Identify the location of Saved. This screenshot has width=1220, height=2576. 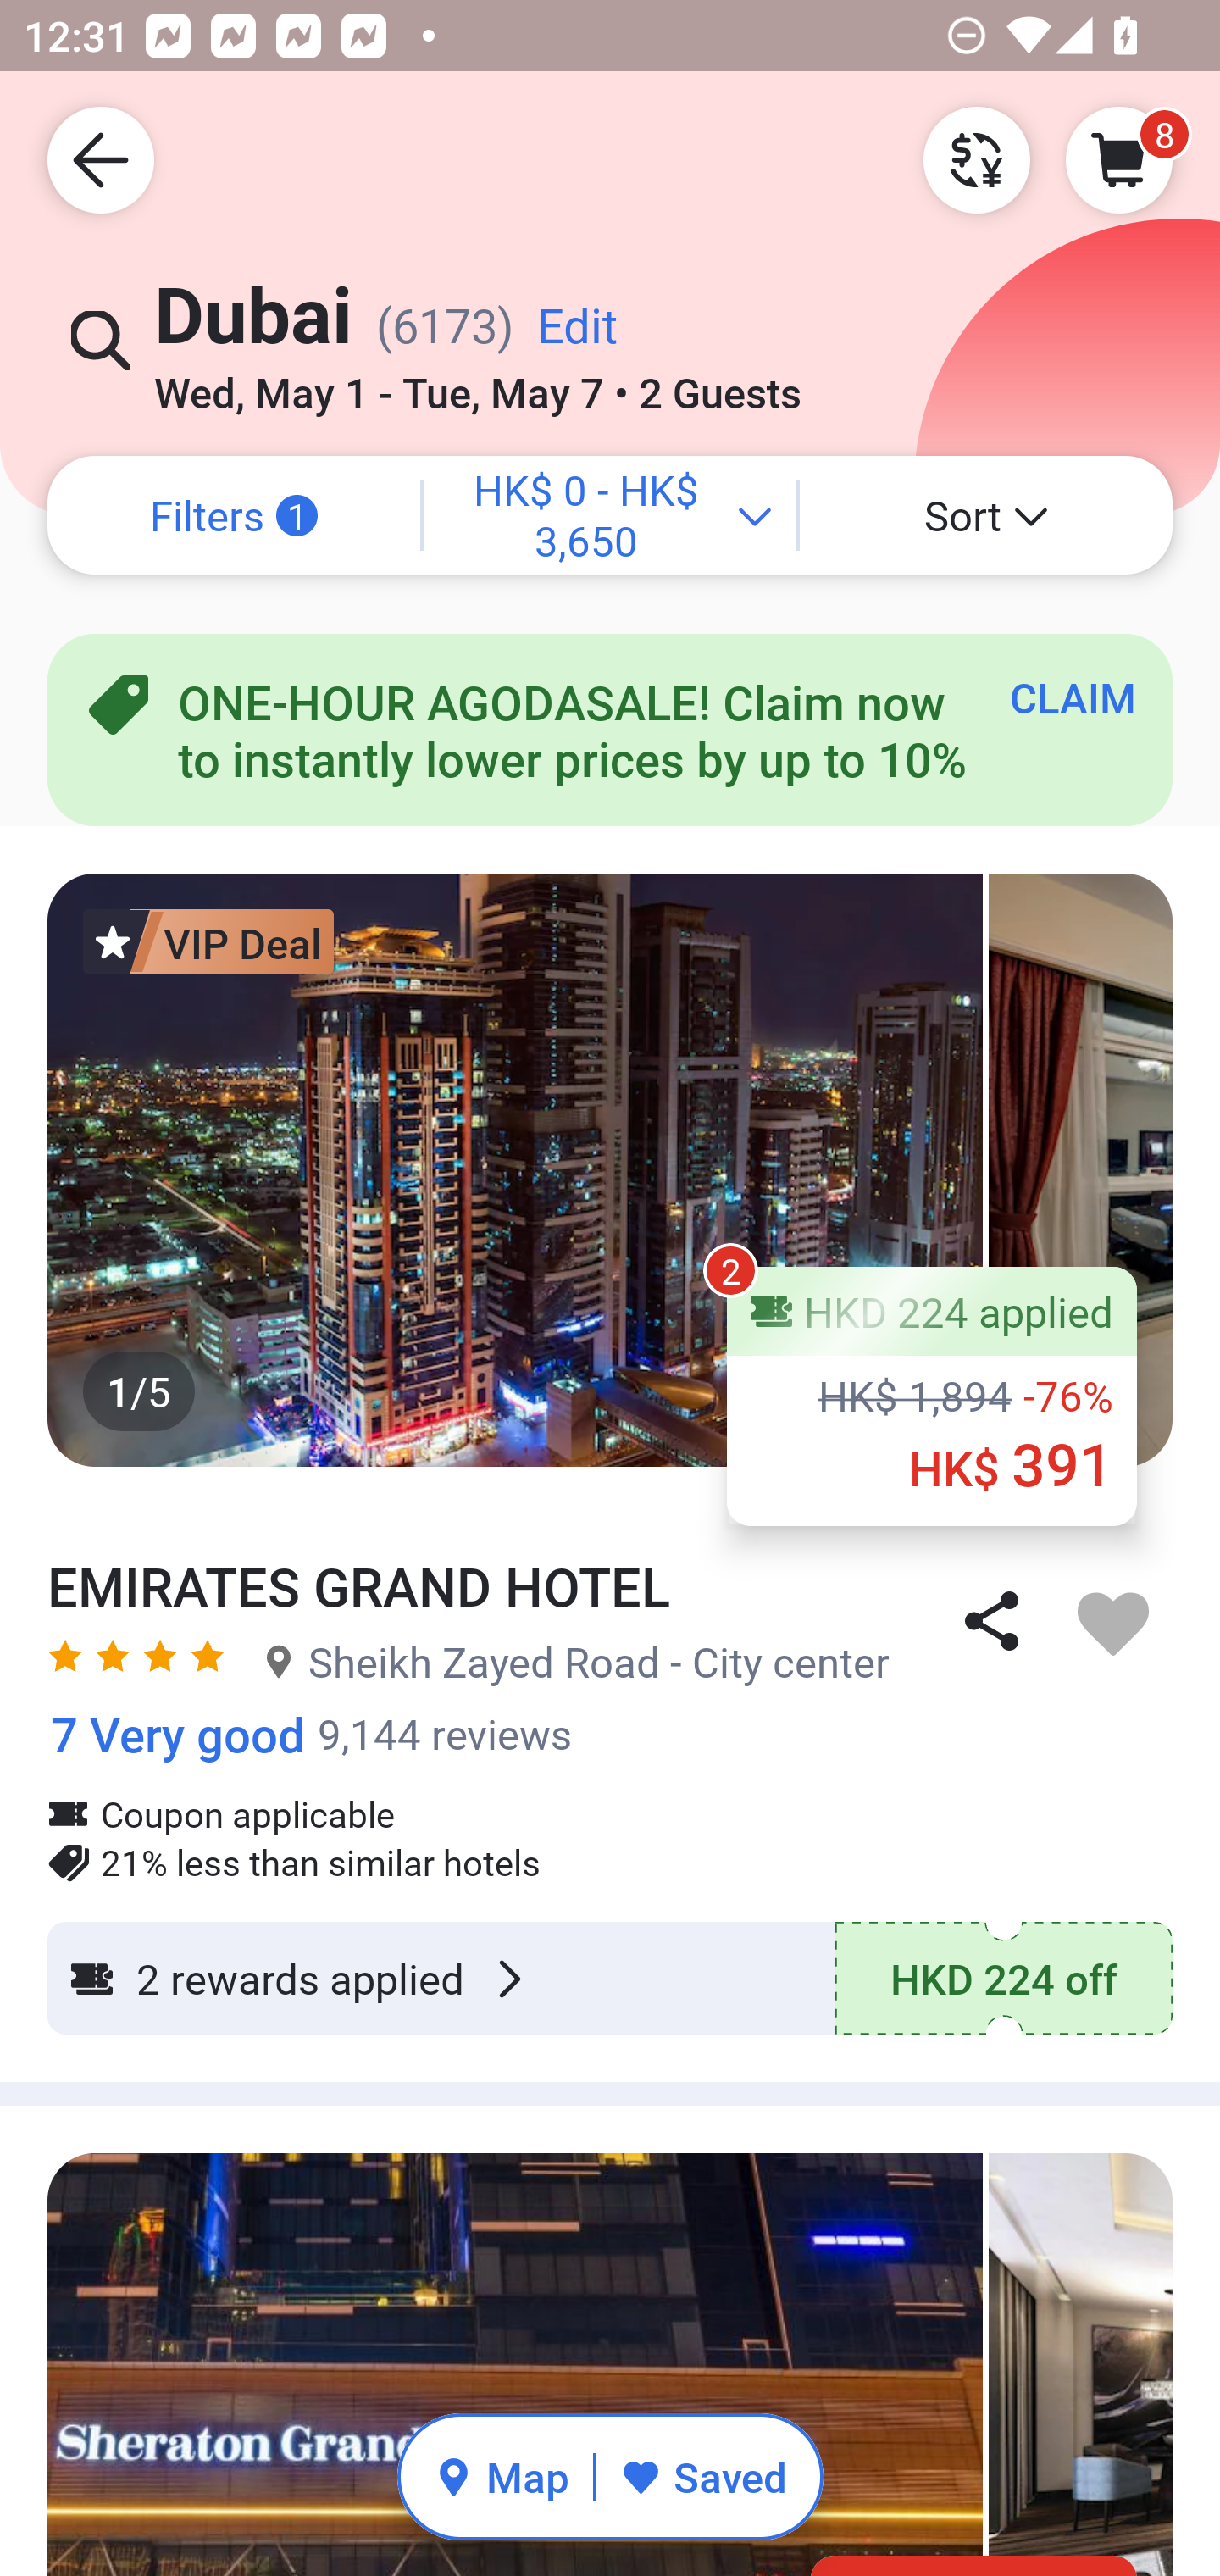
(703, 2476).